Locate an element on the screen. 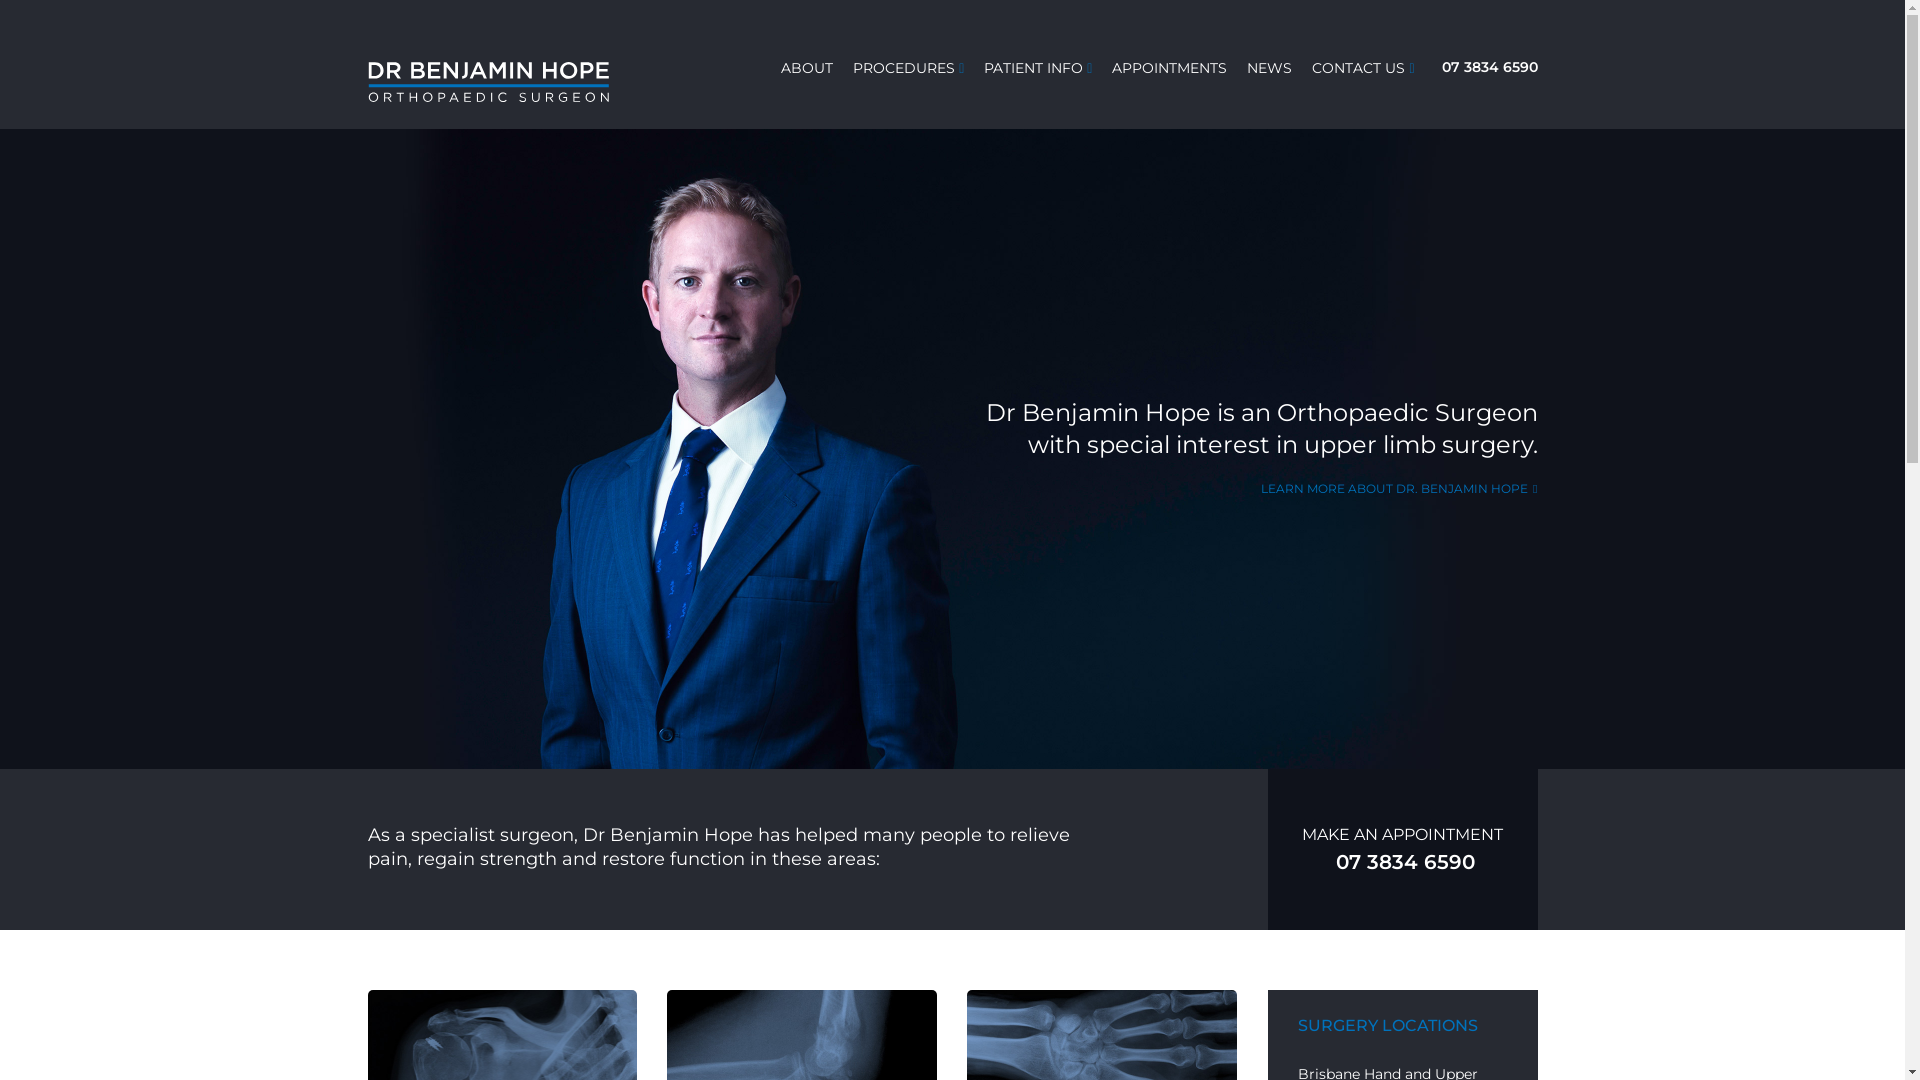 This screenshot has width=1920, height=1080. APPOINTMENTS is located at coordinates (1170, 68).